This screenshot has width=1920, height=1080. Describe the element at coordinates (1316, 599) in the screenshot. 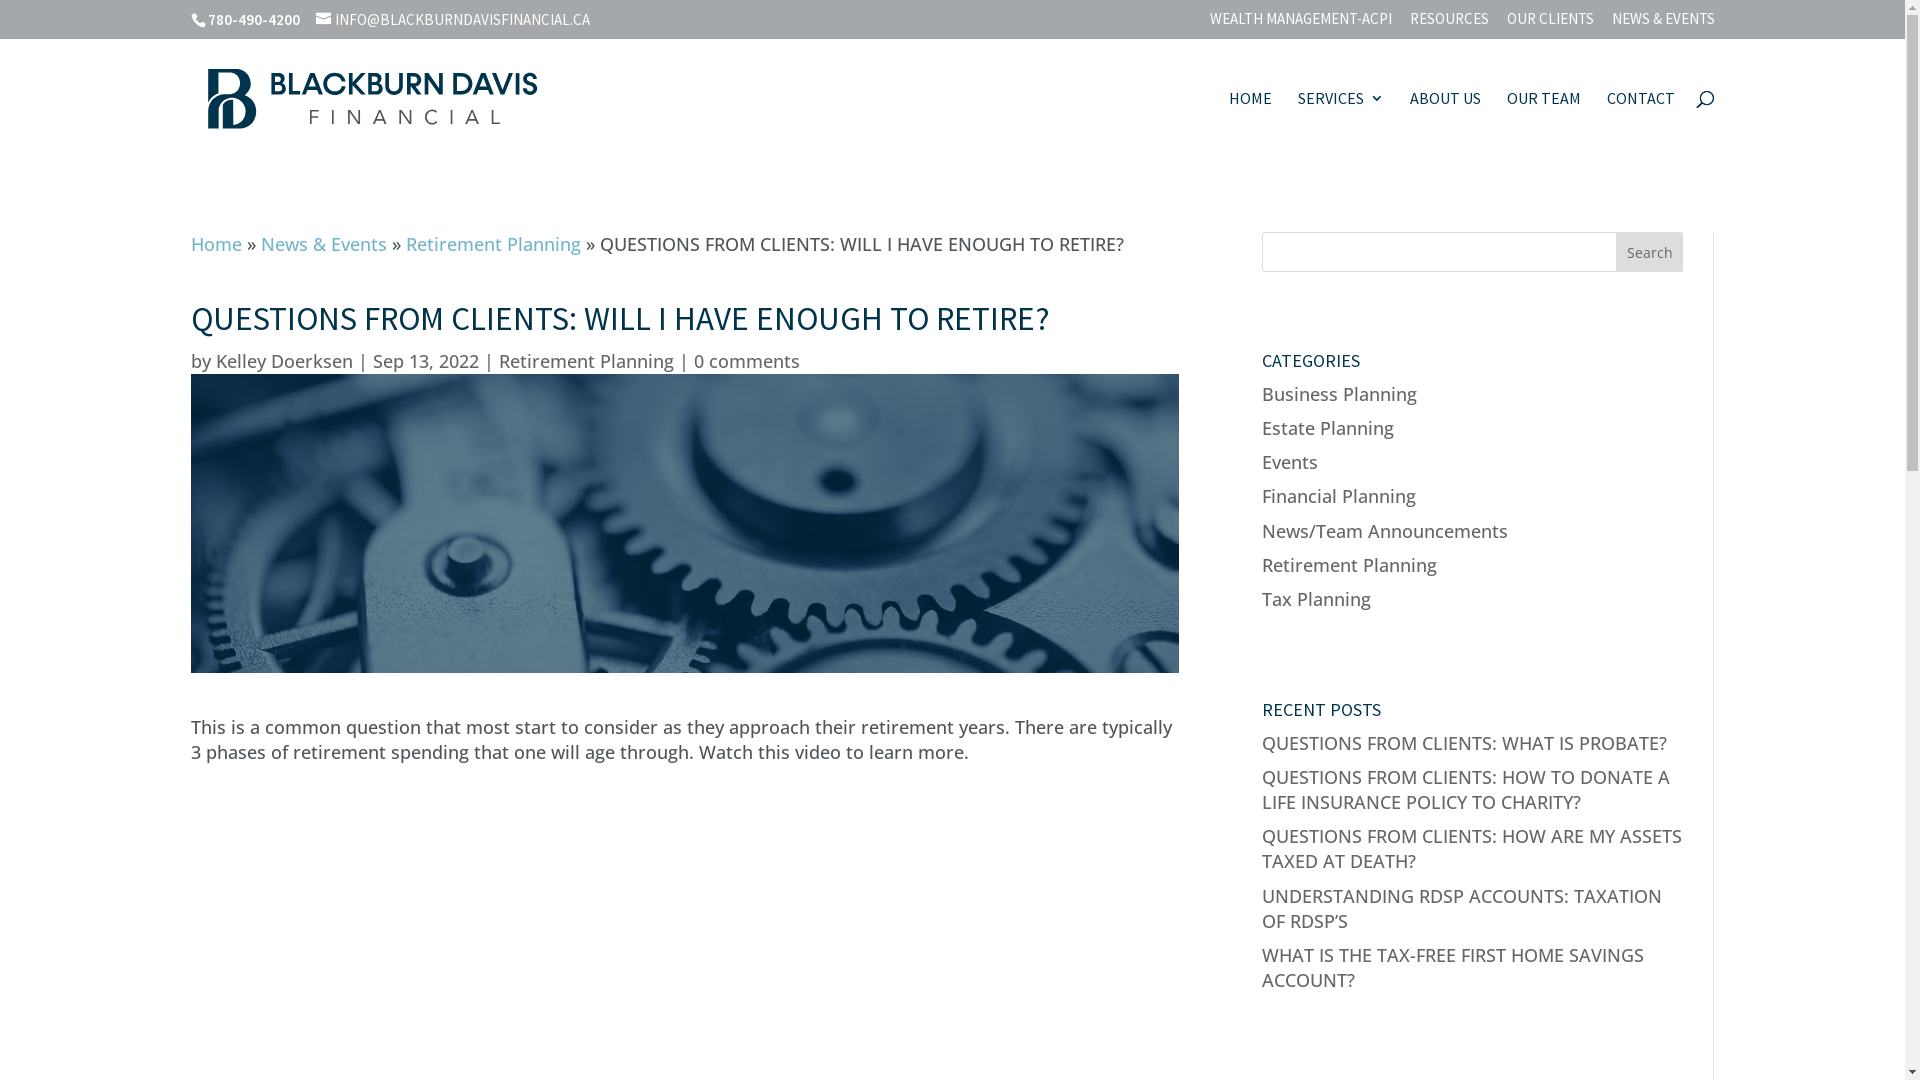

I see `Tax Planning` at that location.